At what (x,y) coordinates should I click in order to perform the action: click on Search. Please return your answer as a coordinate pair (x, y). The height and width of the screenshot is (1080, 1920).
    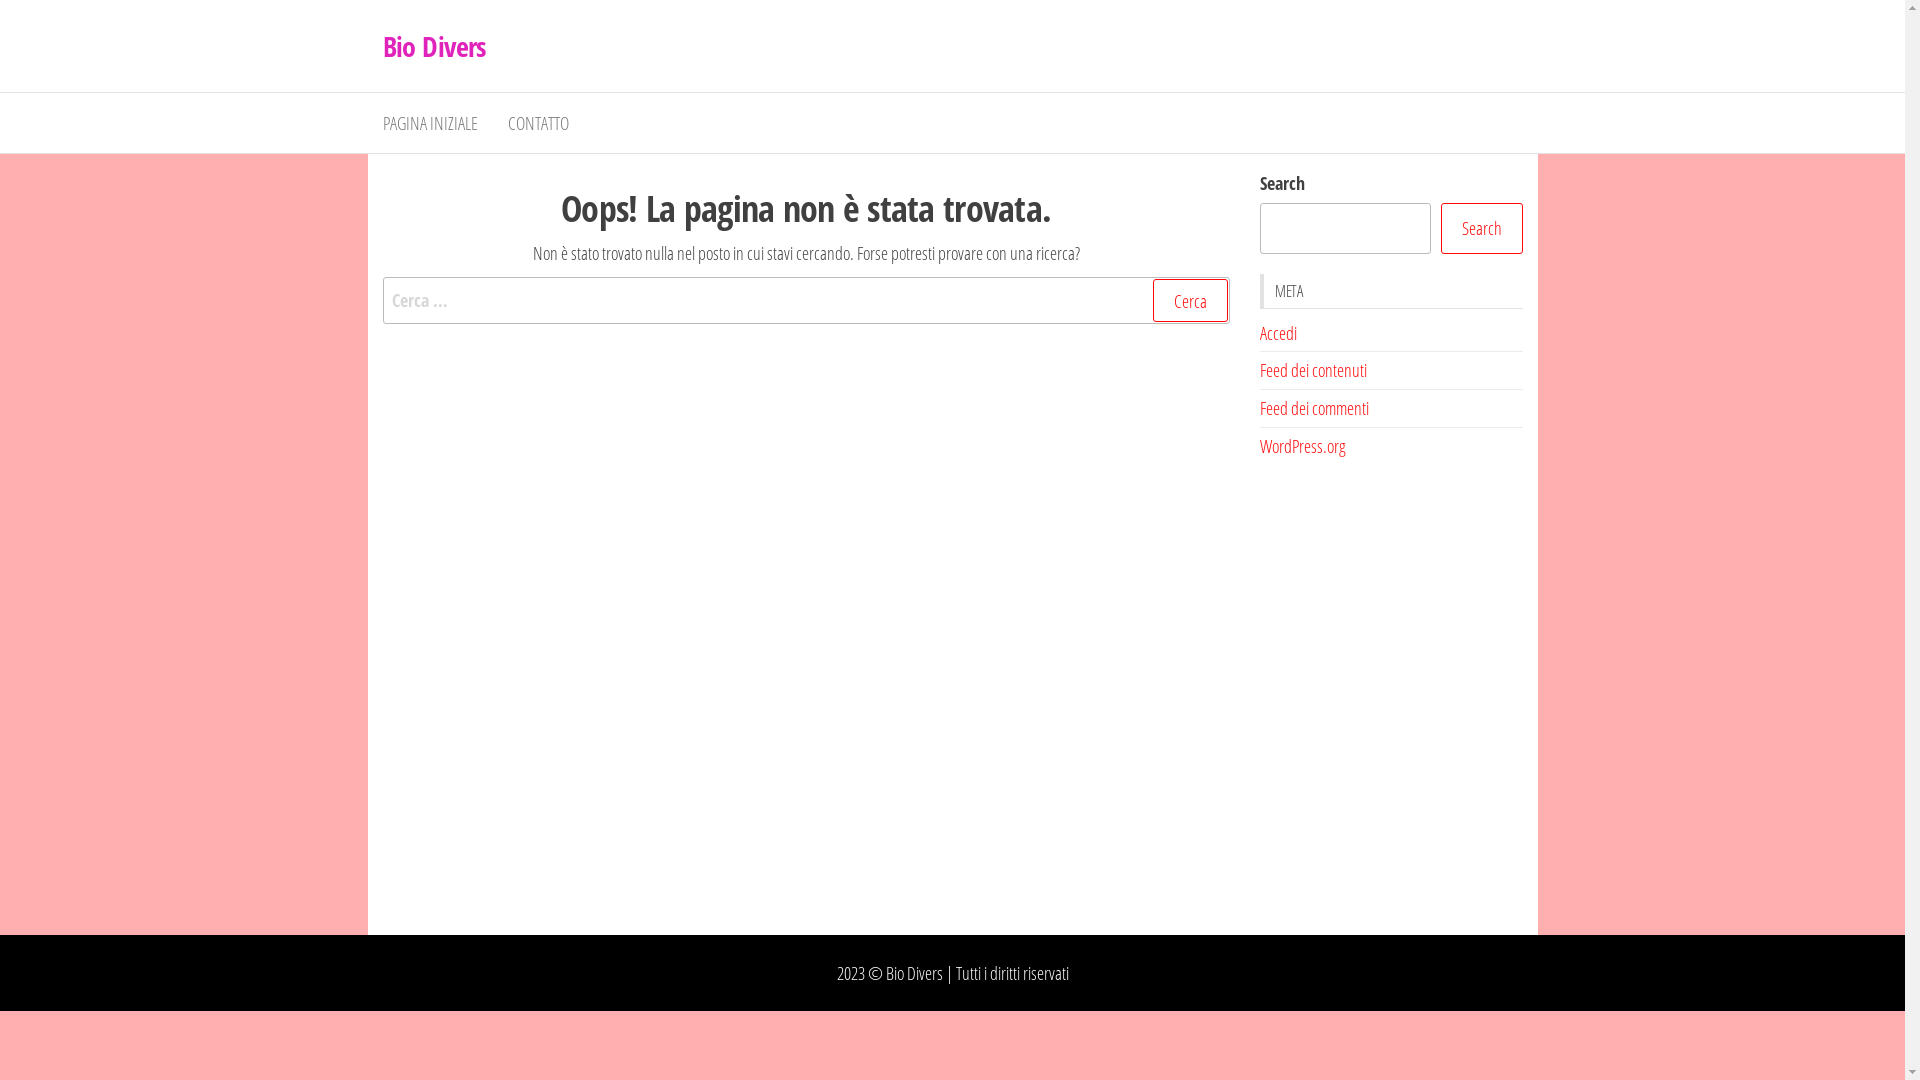
    Looking at the image, I should click on (1481, 228).